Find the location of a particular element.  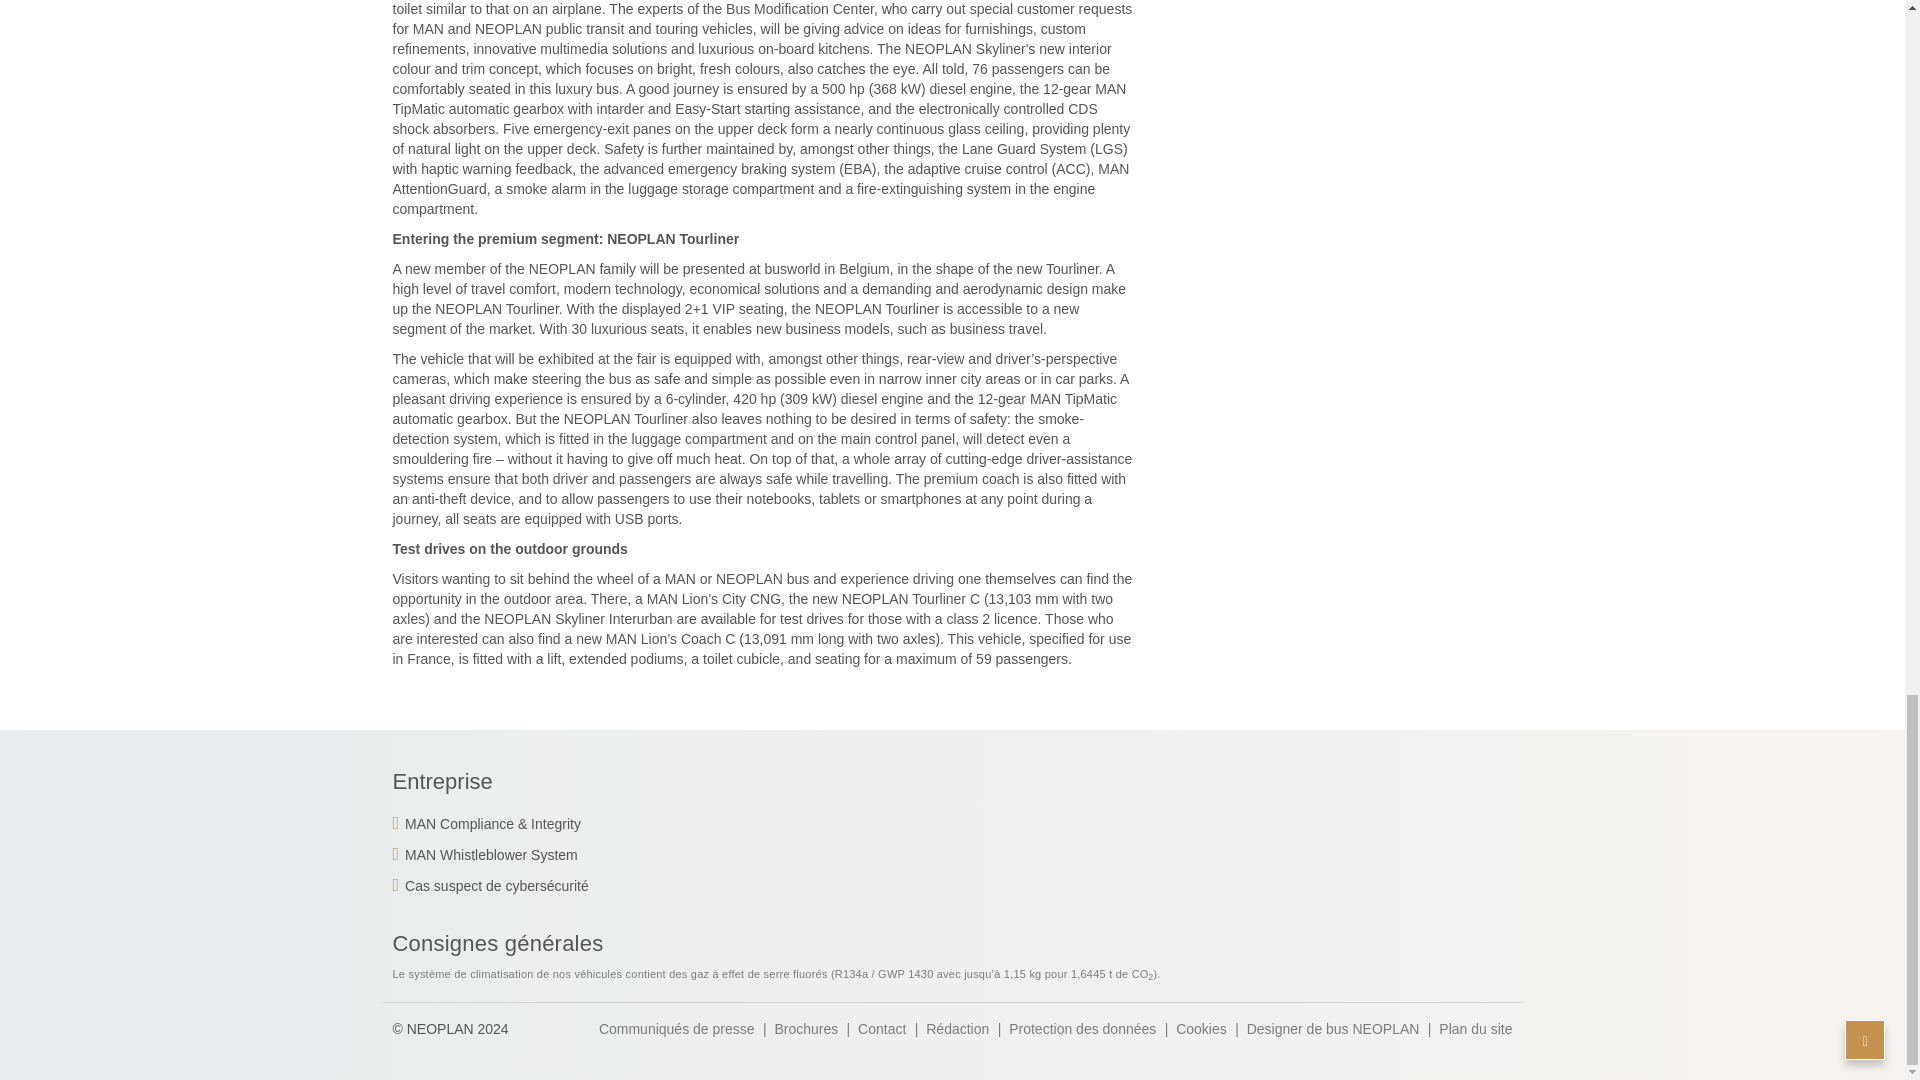

Cookies is located at coordinates (1200, 1030).